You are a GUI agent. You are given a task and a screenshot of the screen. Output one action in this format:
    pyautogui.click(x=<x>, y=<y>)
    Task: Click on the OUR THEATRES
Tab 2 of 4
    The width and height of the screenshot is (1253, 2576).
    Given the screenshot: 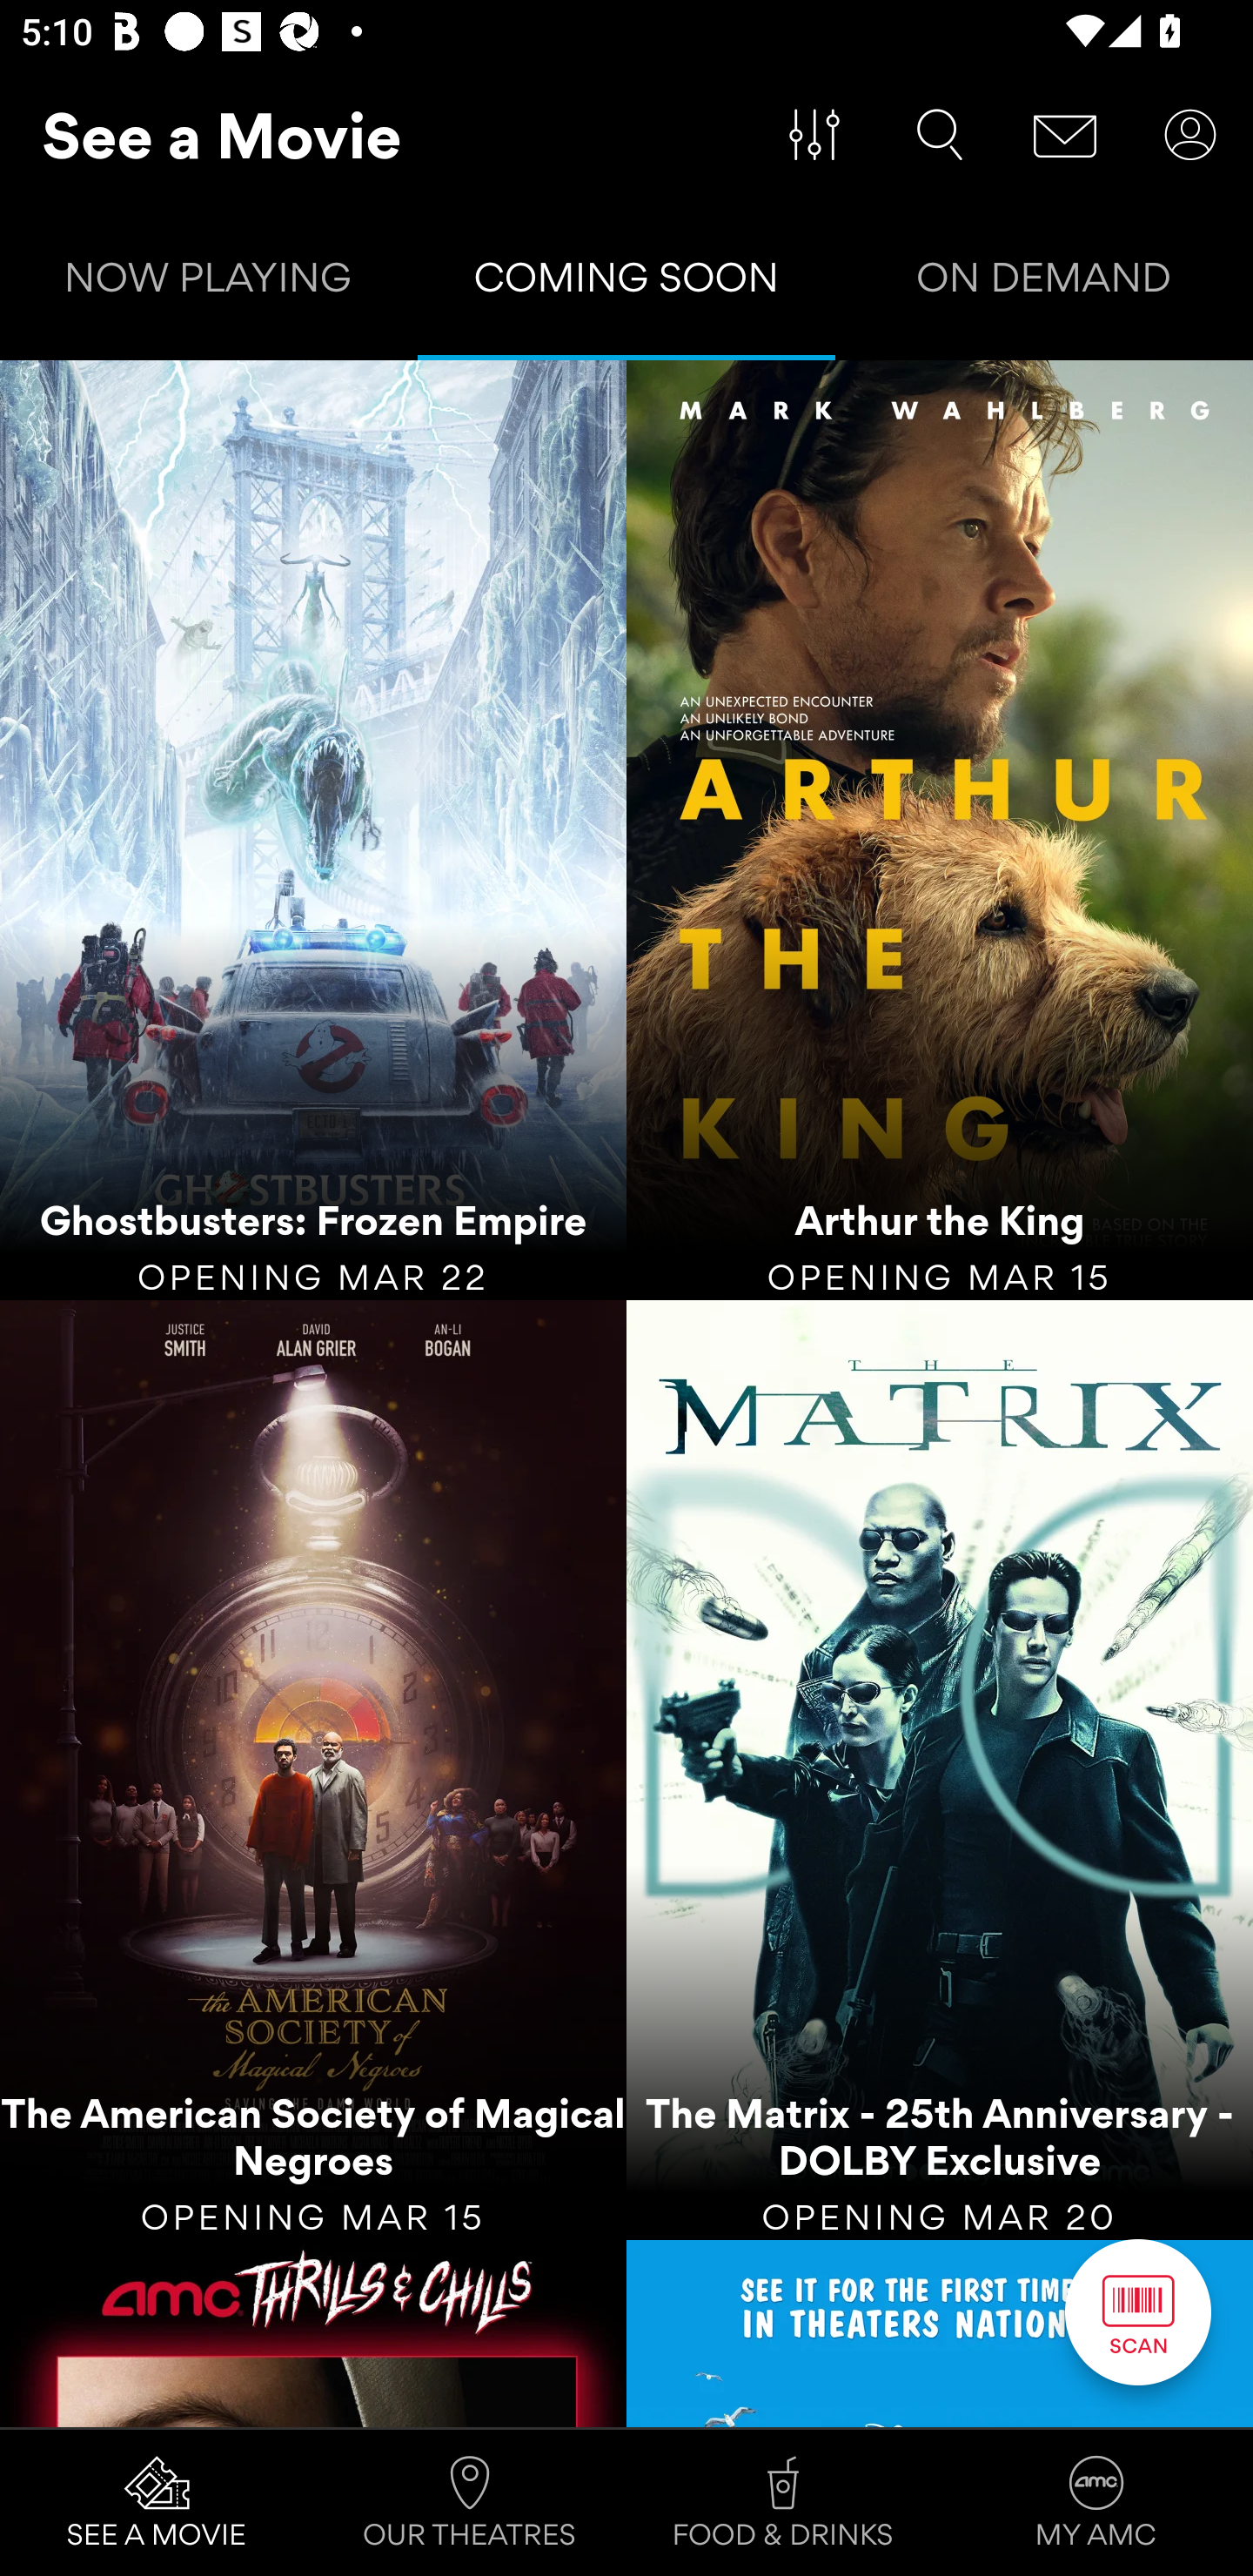 What is the action you would take?
    pyautogui.click(x=470, y=2503)
    